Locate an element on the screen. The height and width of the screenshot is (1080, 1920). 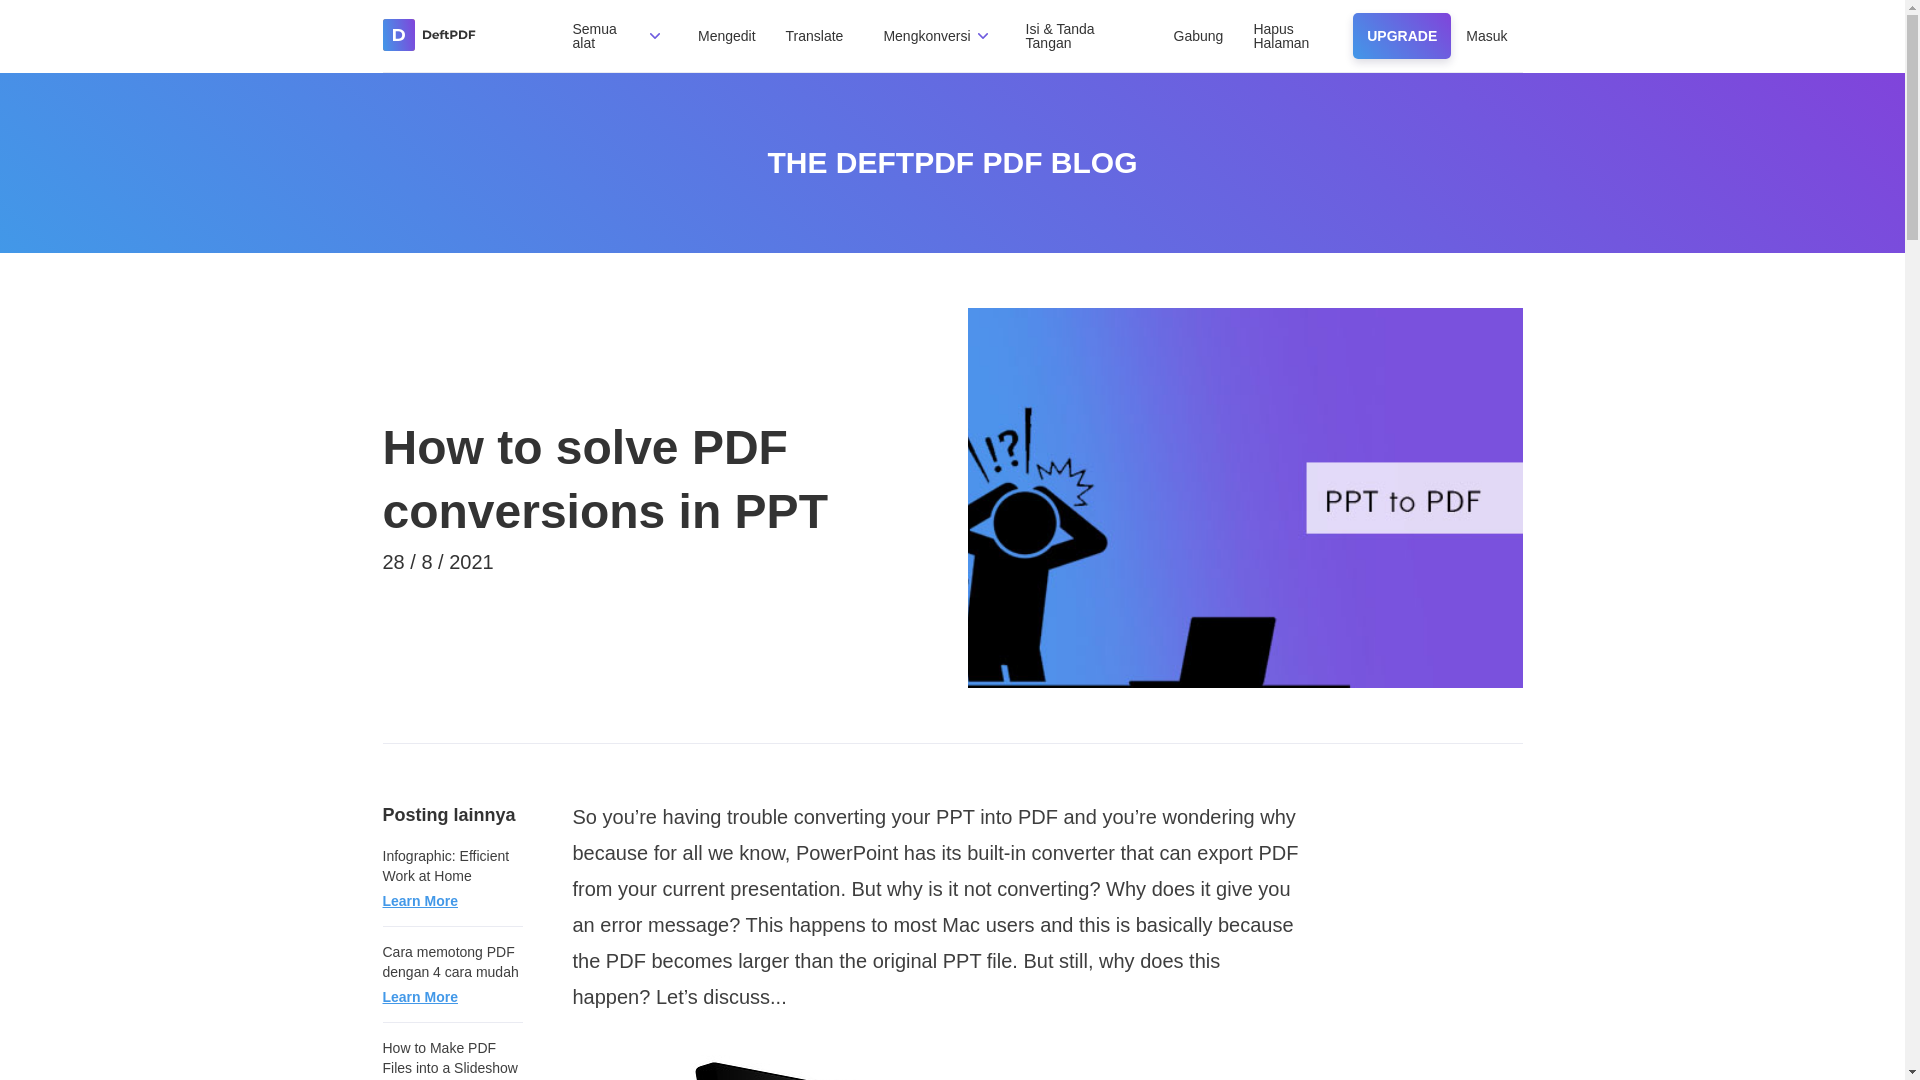
Mengkonversi is located at coordinates (926, 36).